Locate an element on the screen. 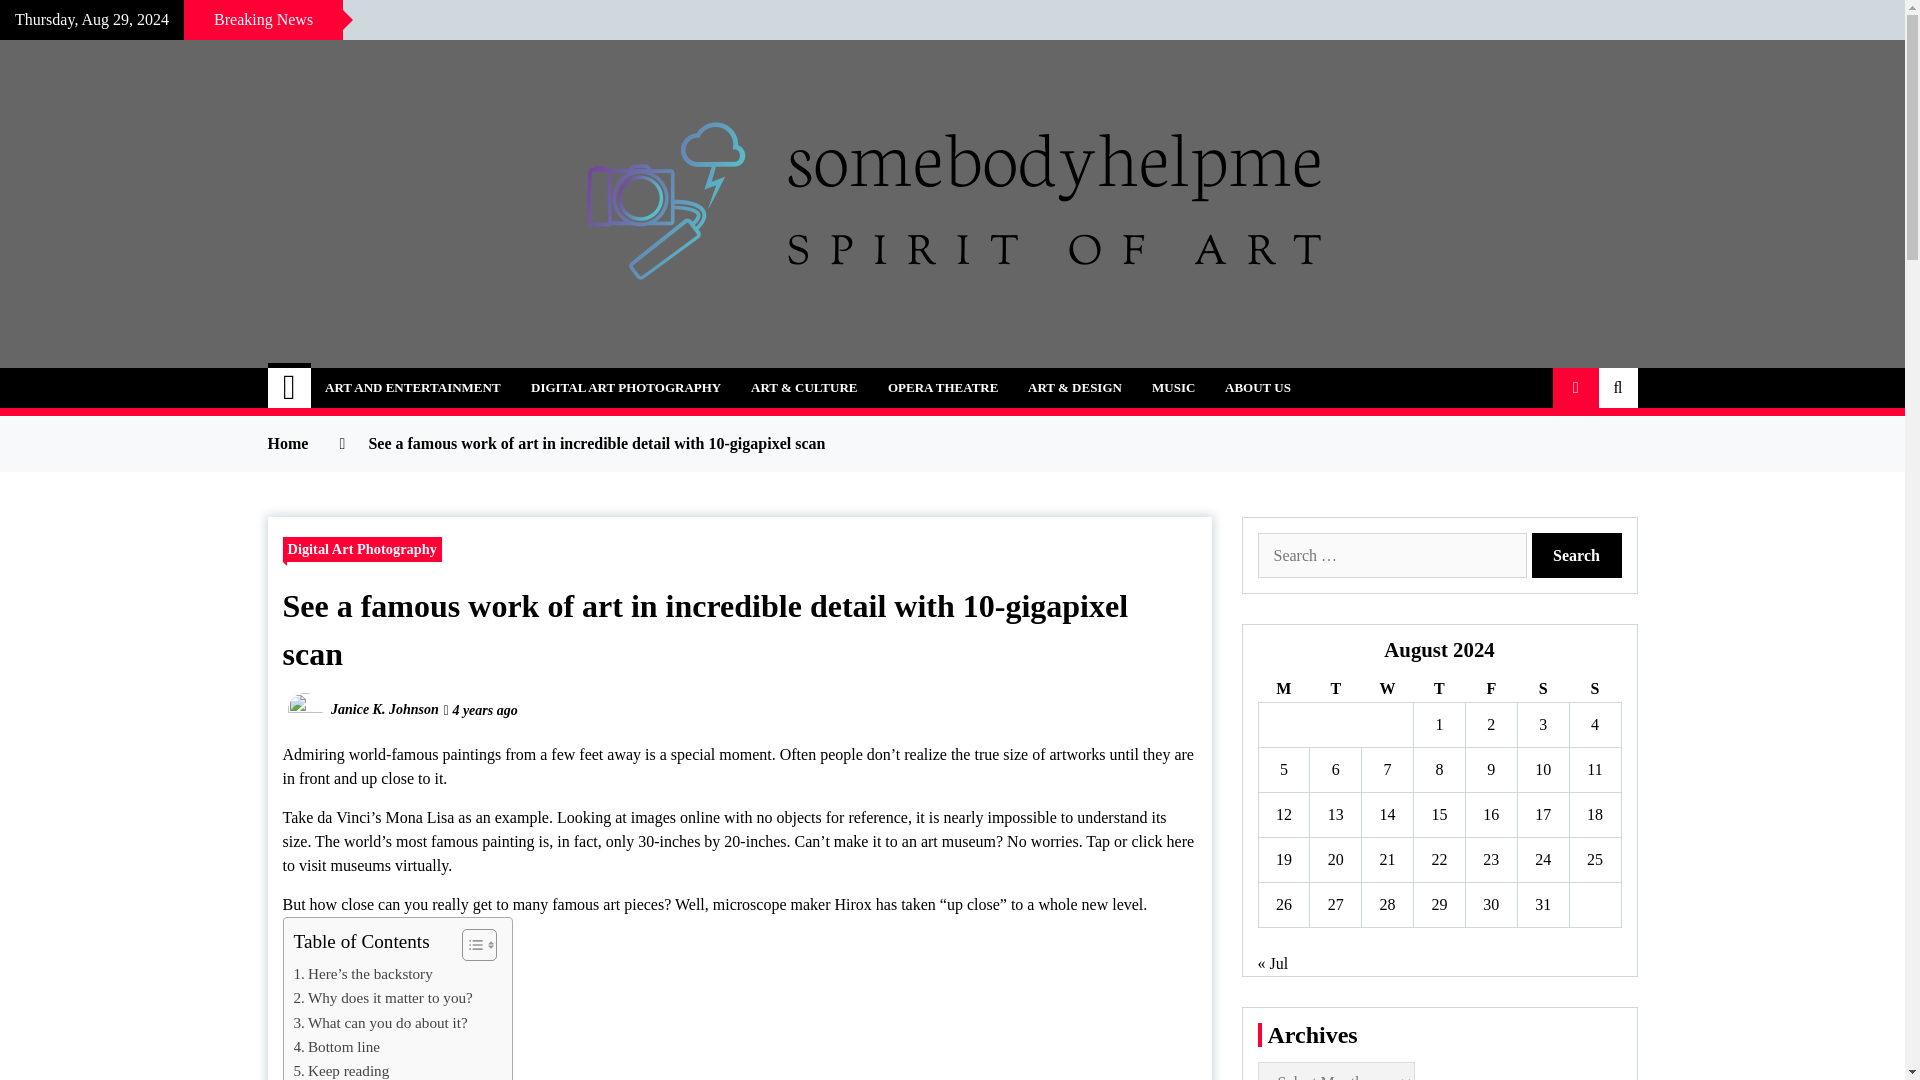 This screenshot has width=1920, height=1080. What can you do about it? is located at coordinates (380, 1022).